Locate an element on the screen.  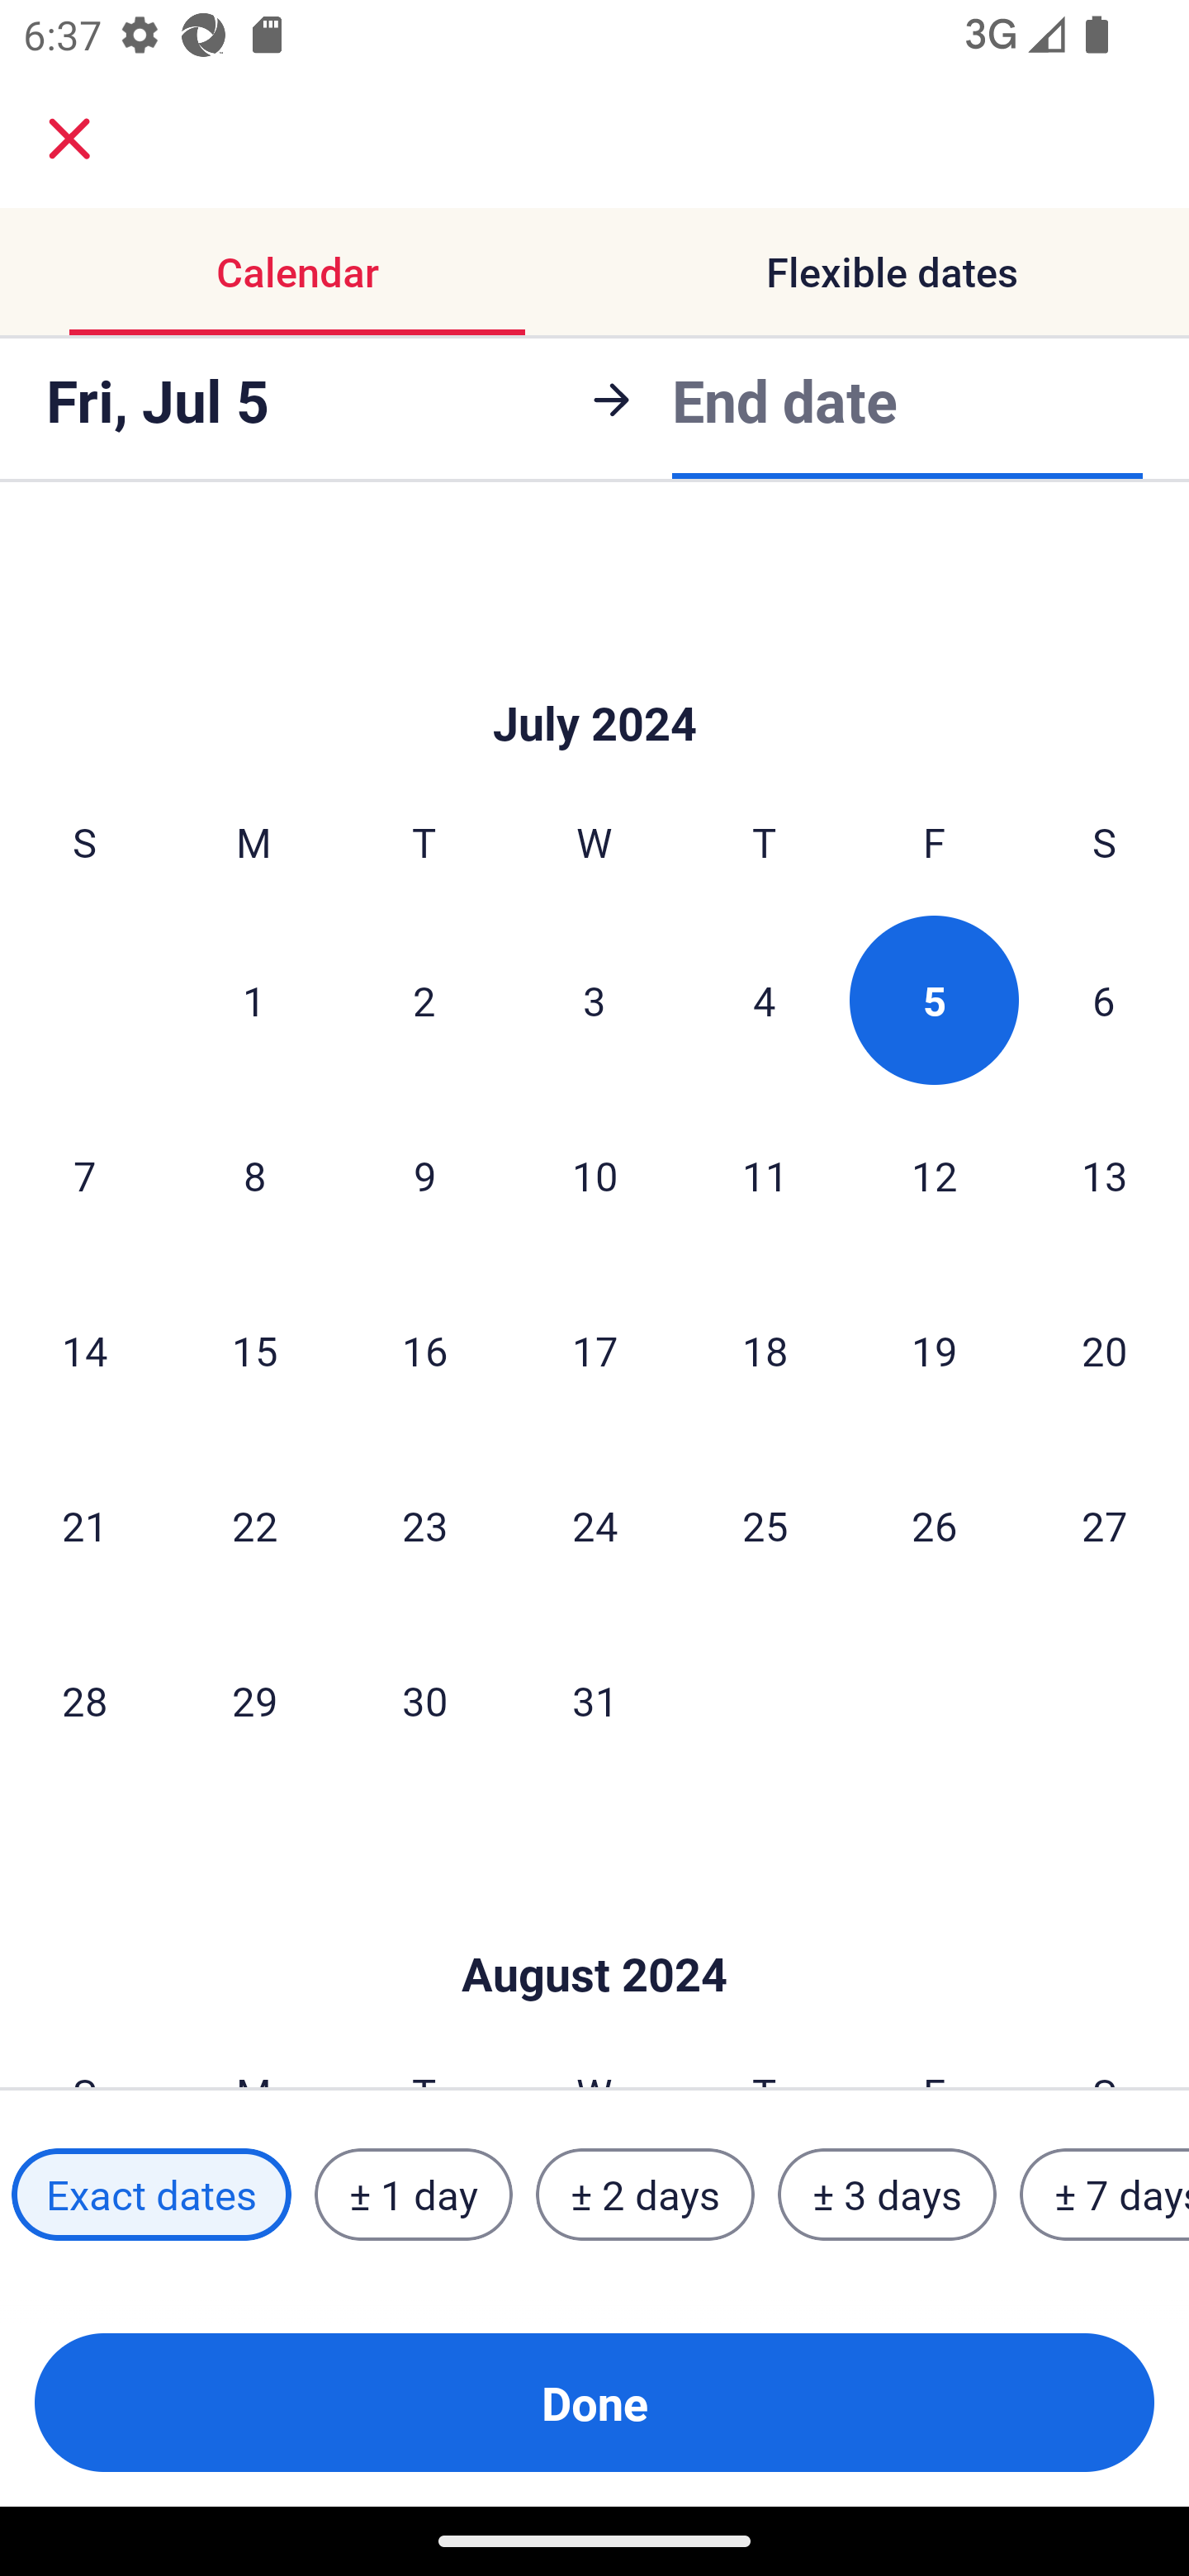
31 Wednesday, July 31, 2024 is located at coordinates (594, 1700).